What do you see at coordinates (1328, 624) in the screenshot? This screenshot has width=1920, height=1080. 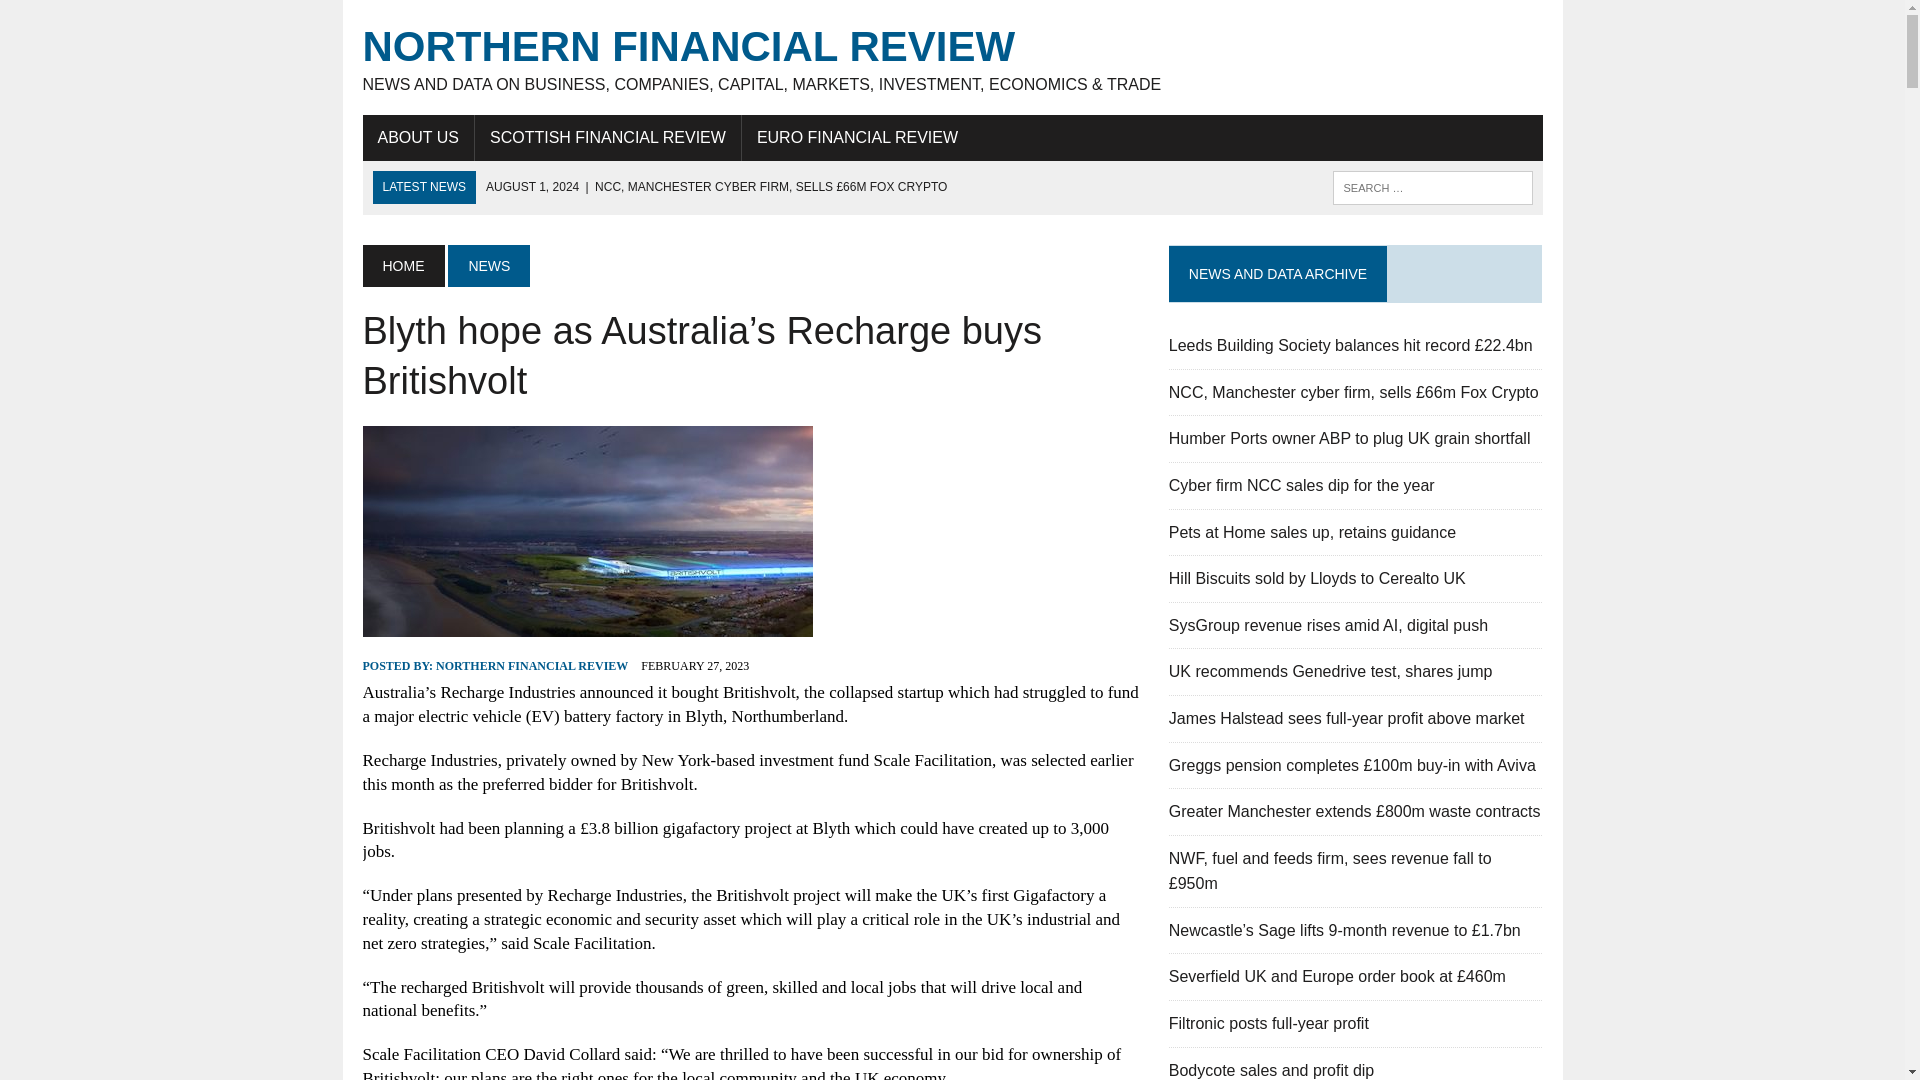 I see `SysGroup revenue rises amid AI, digital push` at bounding box center [1328, 624].